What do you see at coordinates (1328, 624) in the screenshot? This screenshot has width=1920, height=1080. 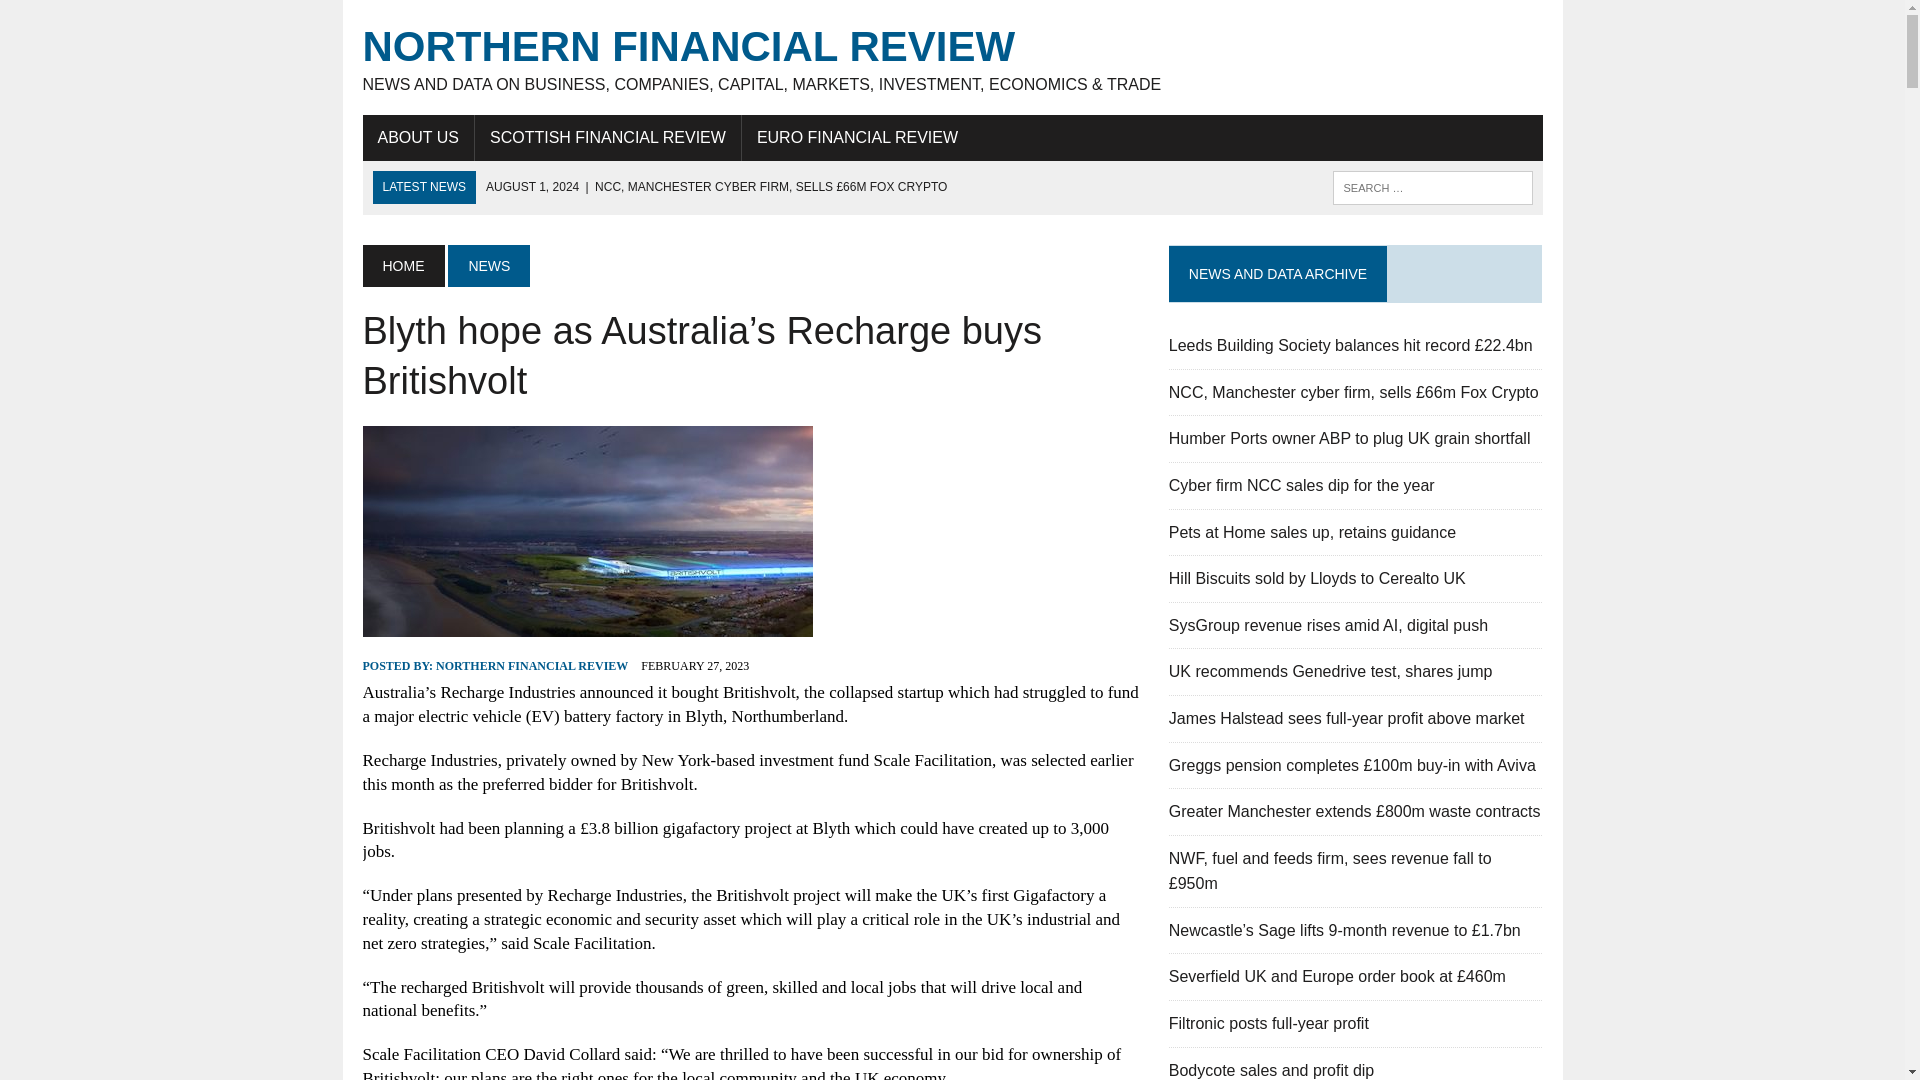 I see `SysGroup revenue rises amid AI, digital push` at bounding box center [1328, 624].